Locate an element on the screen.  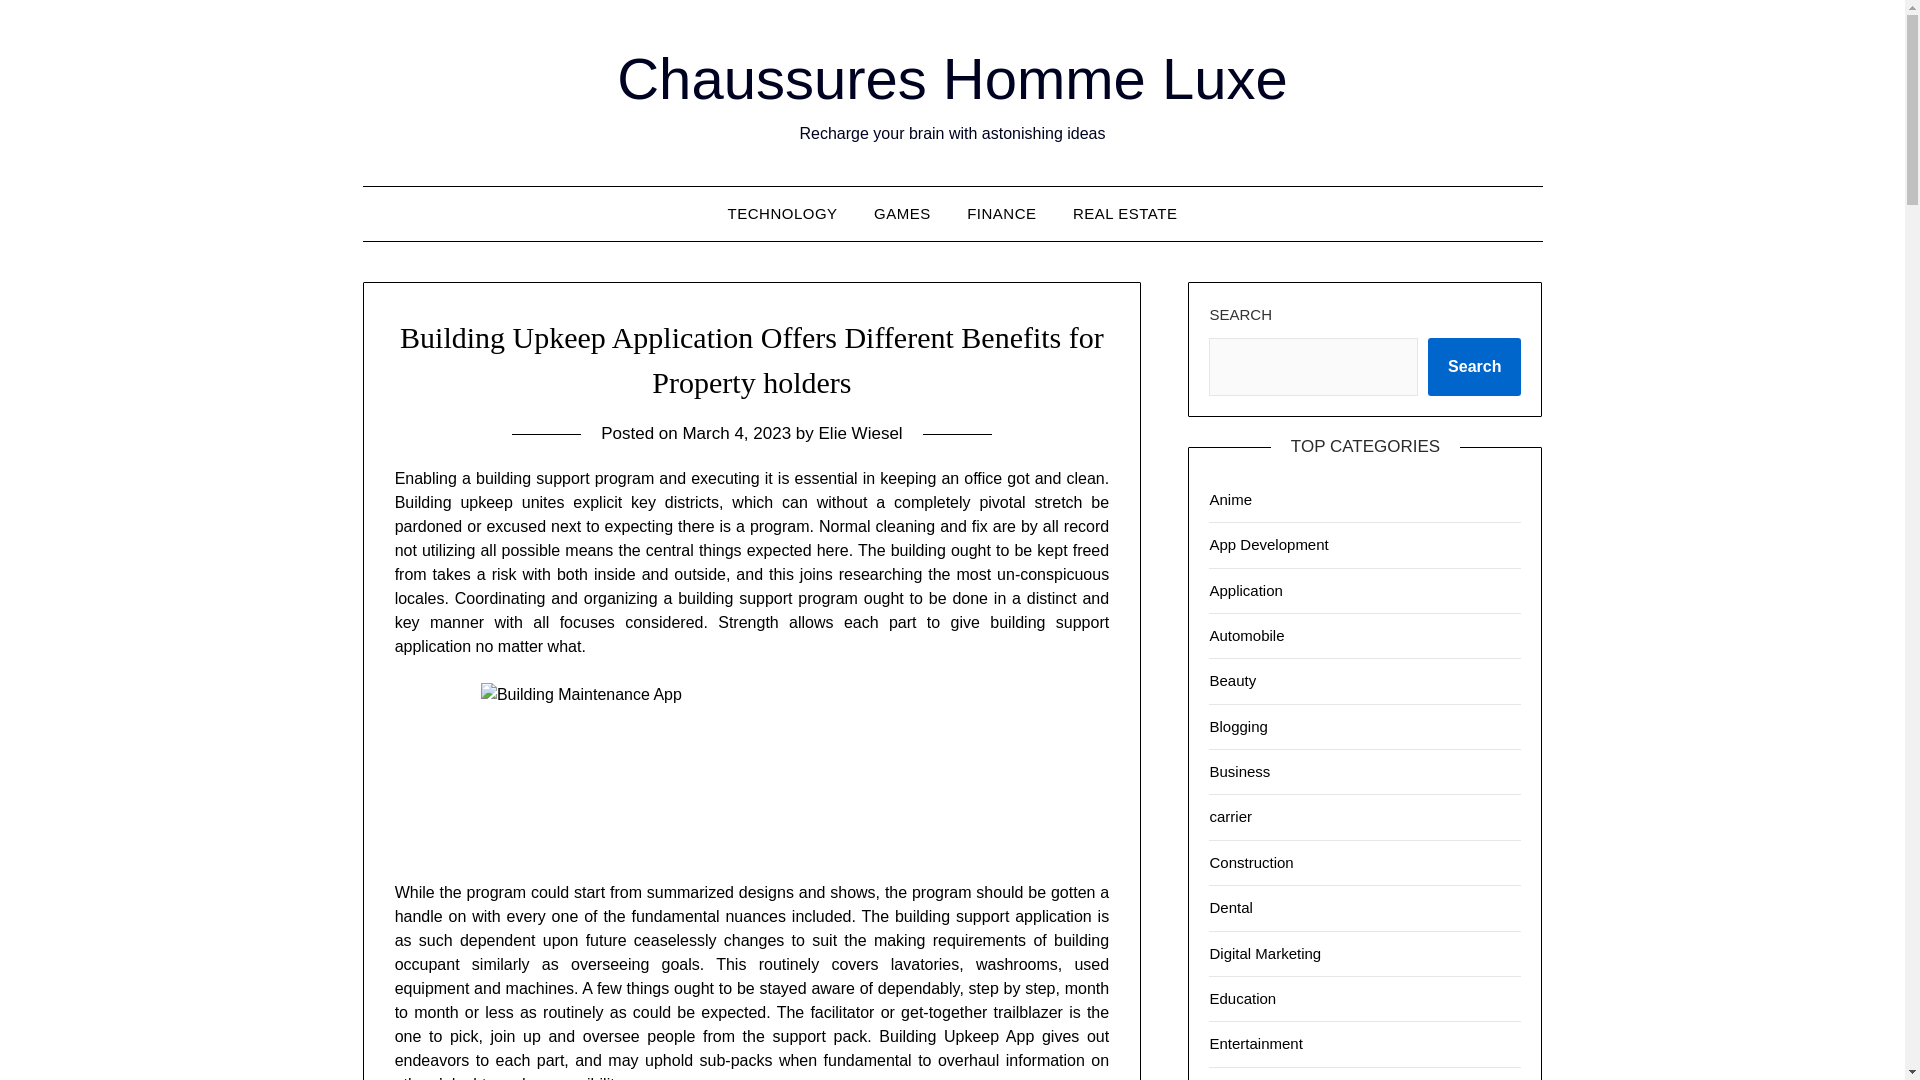
Dental is located at coordinates (1230, 906).